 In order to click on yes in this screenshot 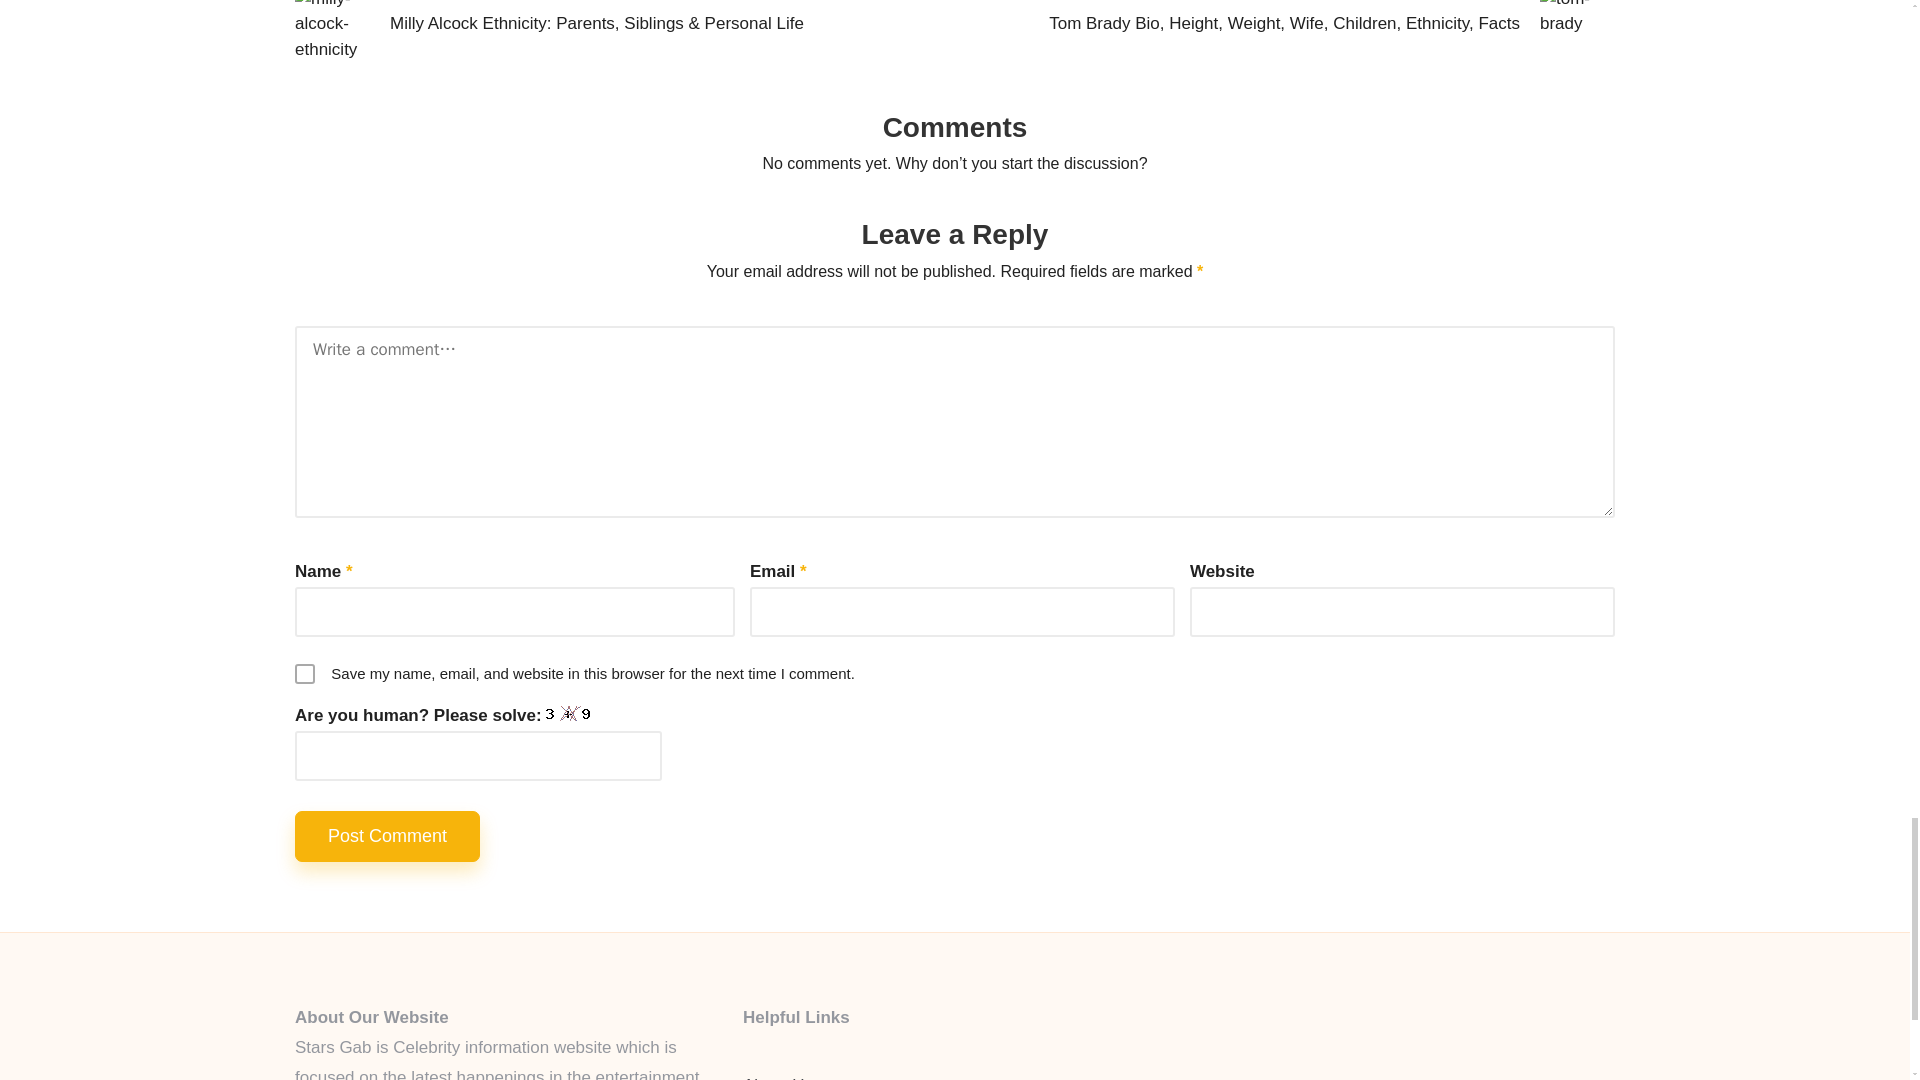, I will do `click(304, 674)`.